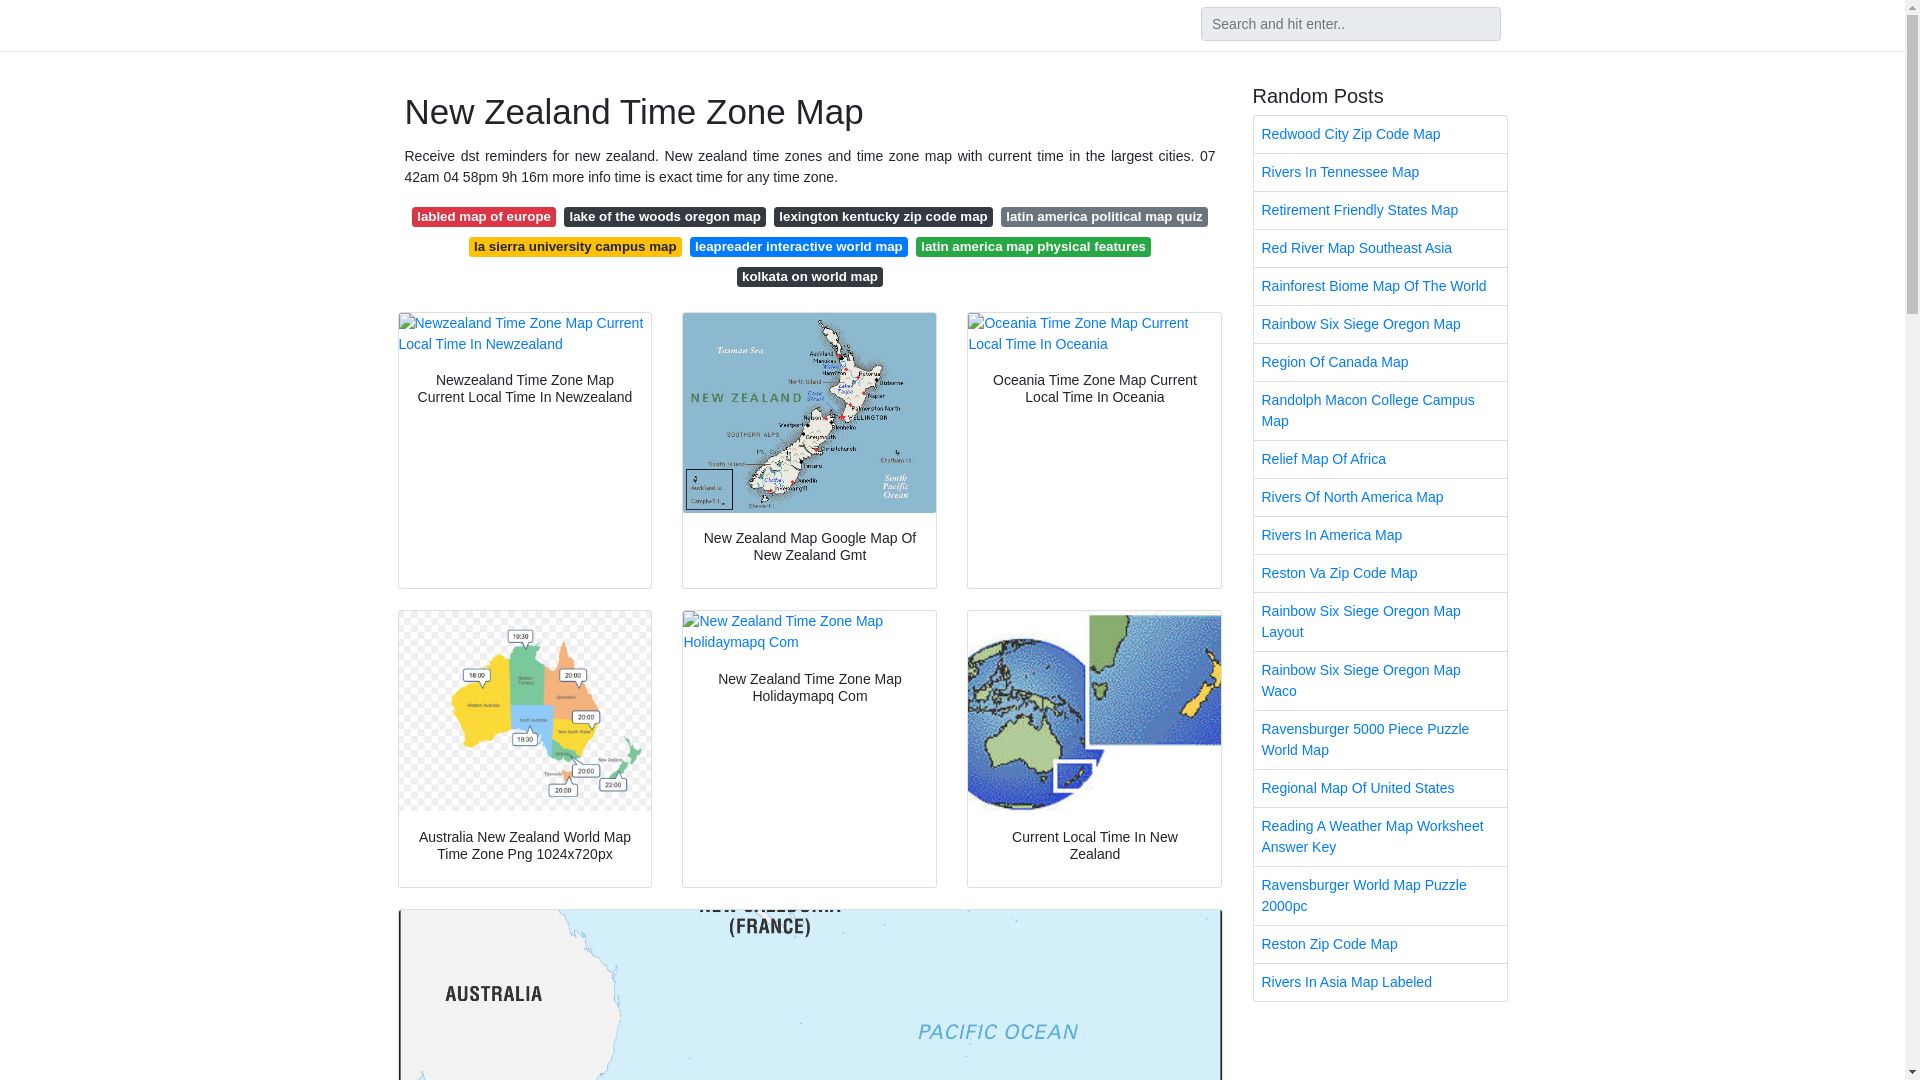  Describe the element at coordinates (1380, 172) in the screenshot. I see `Rivers In Tennessee Map` at that location.